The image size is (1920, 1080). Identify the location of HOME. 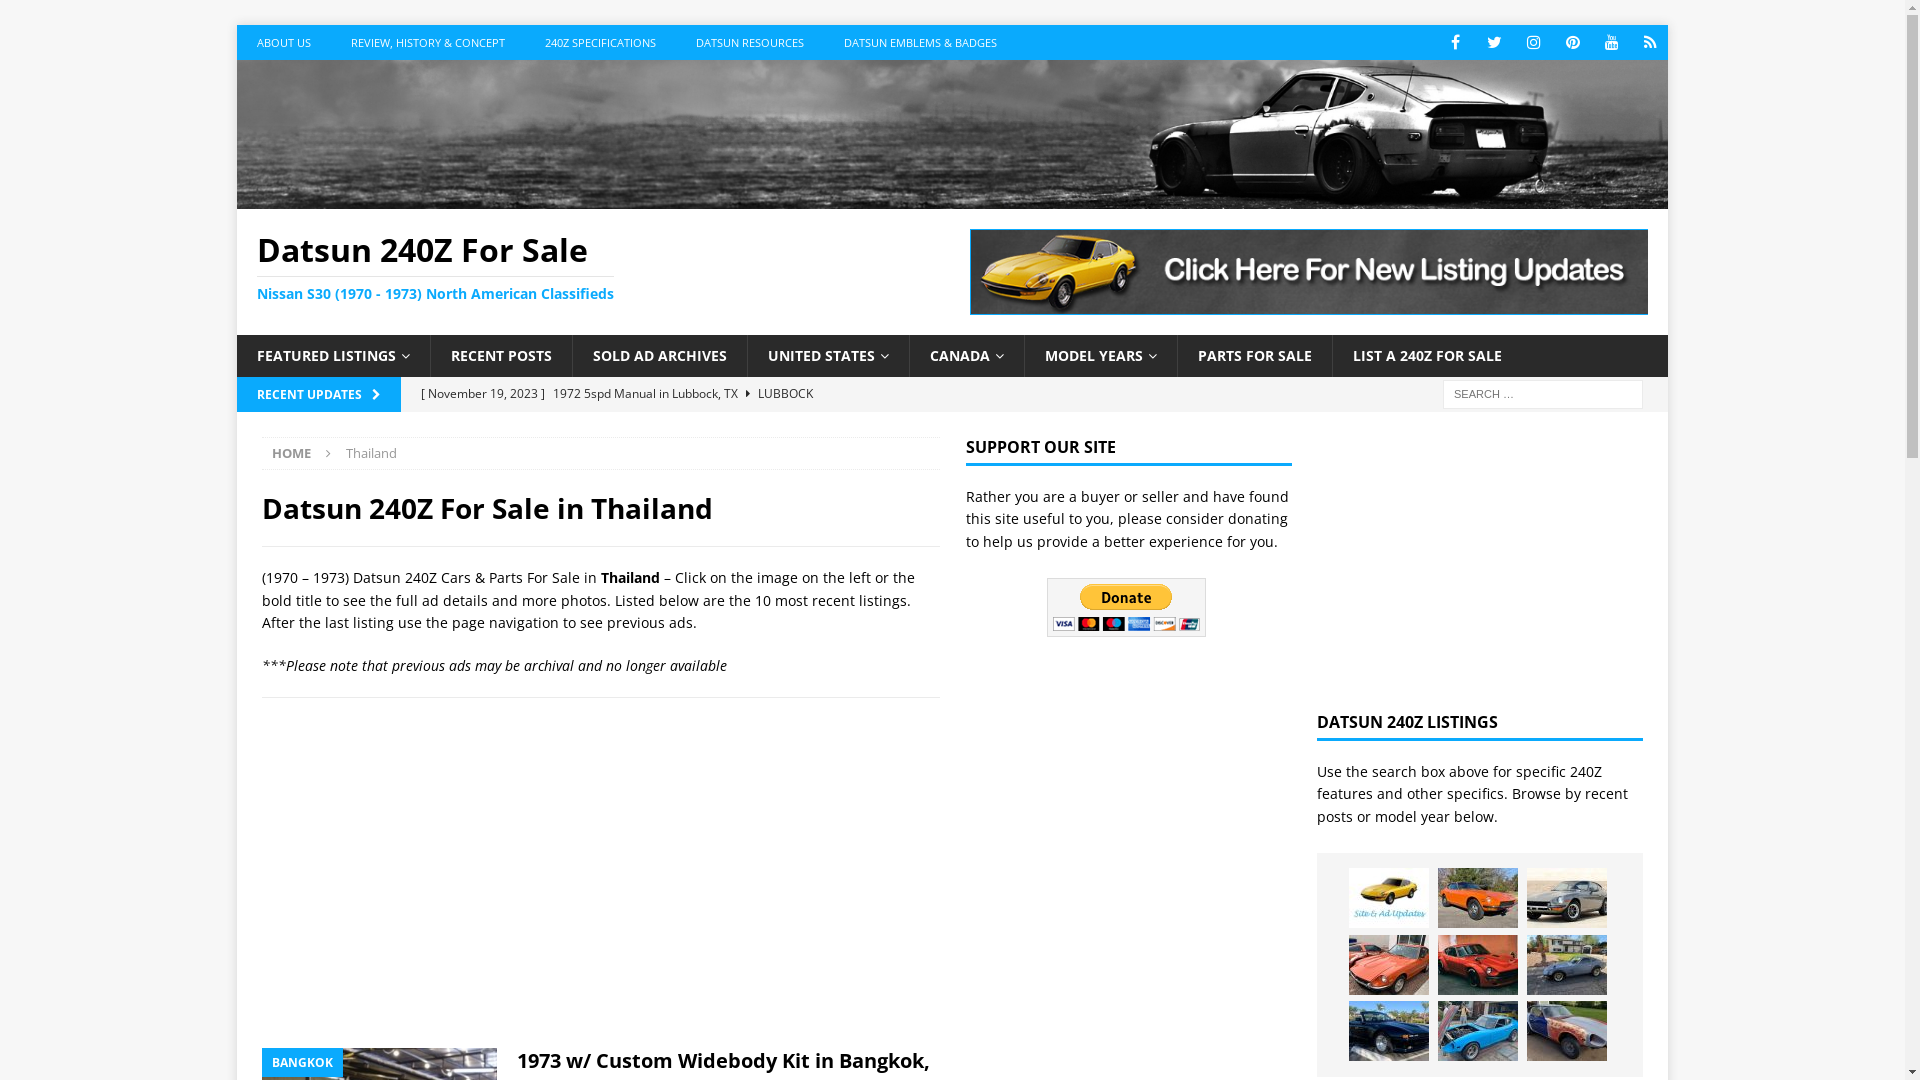
(292, 453).